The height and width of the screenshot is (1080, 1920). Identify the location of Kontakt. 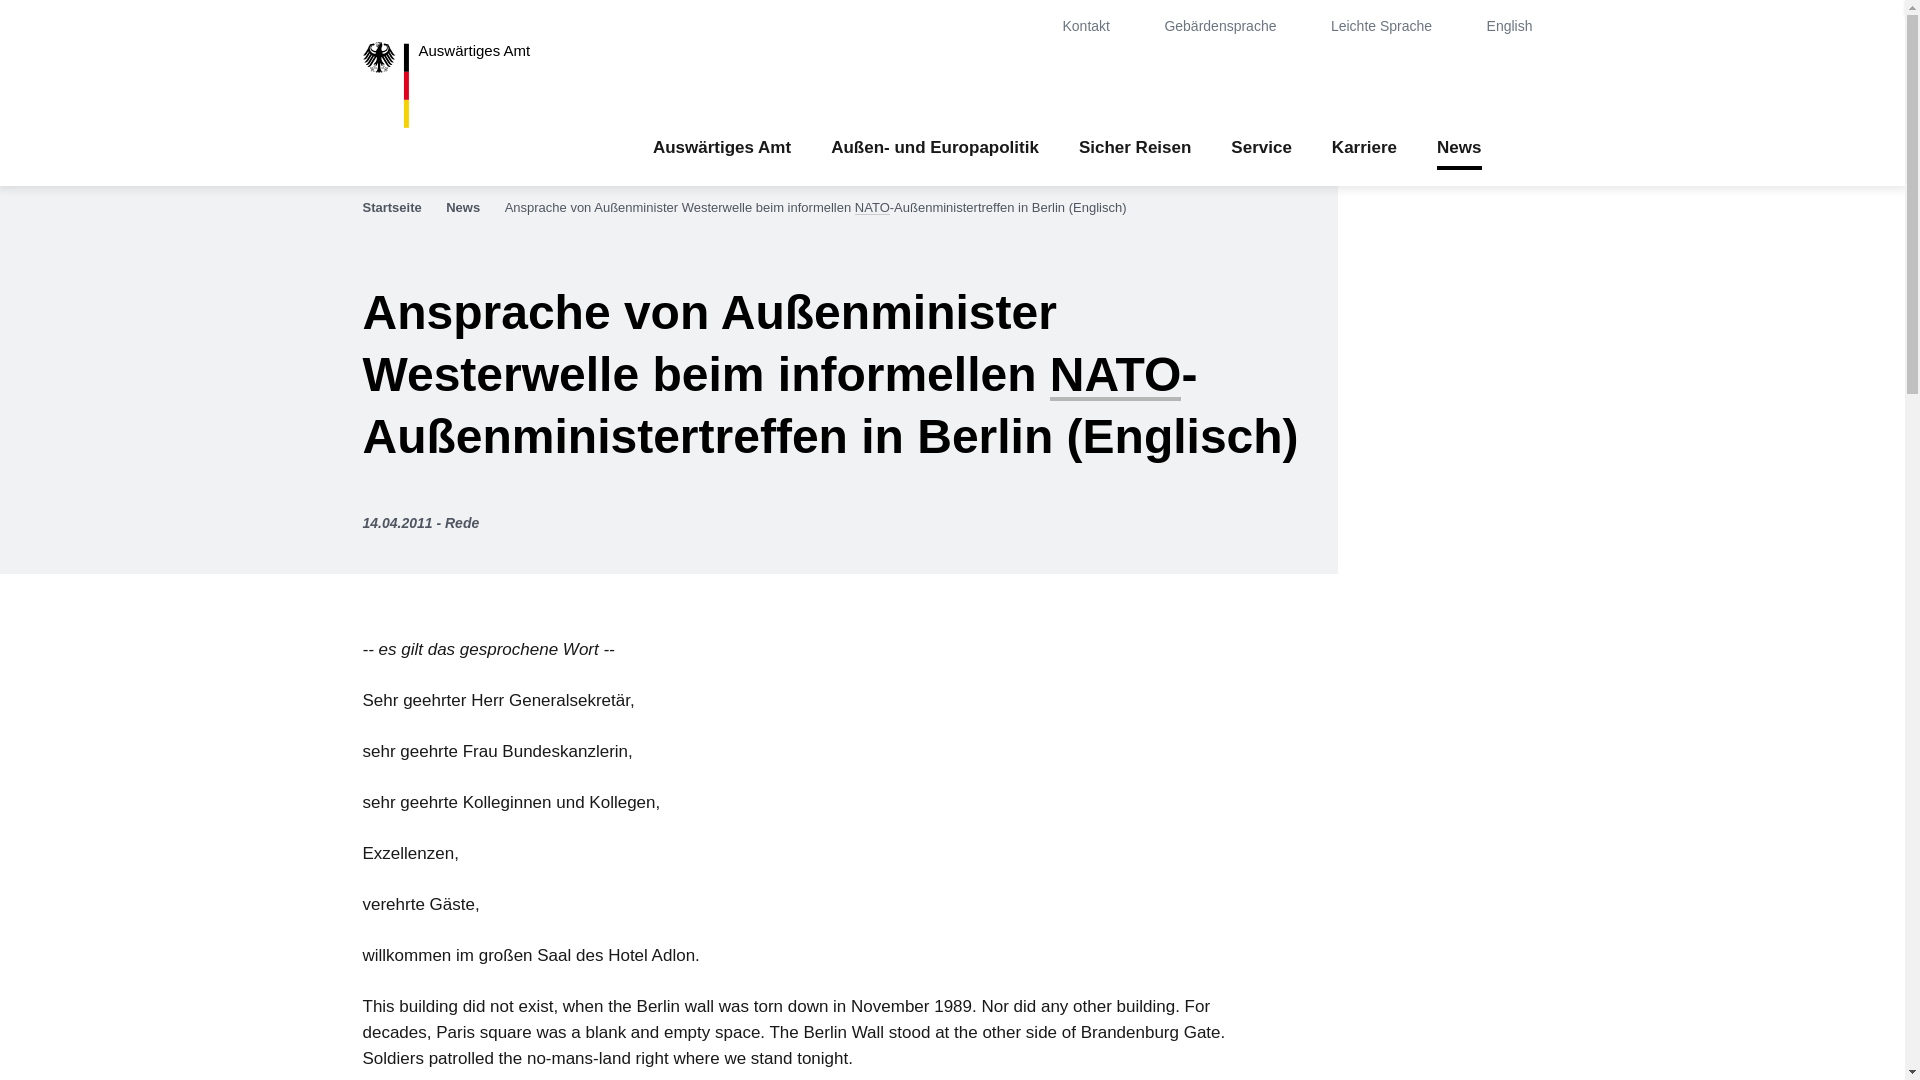
(1098, 26).